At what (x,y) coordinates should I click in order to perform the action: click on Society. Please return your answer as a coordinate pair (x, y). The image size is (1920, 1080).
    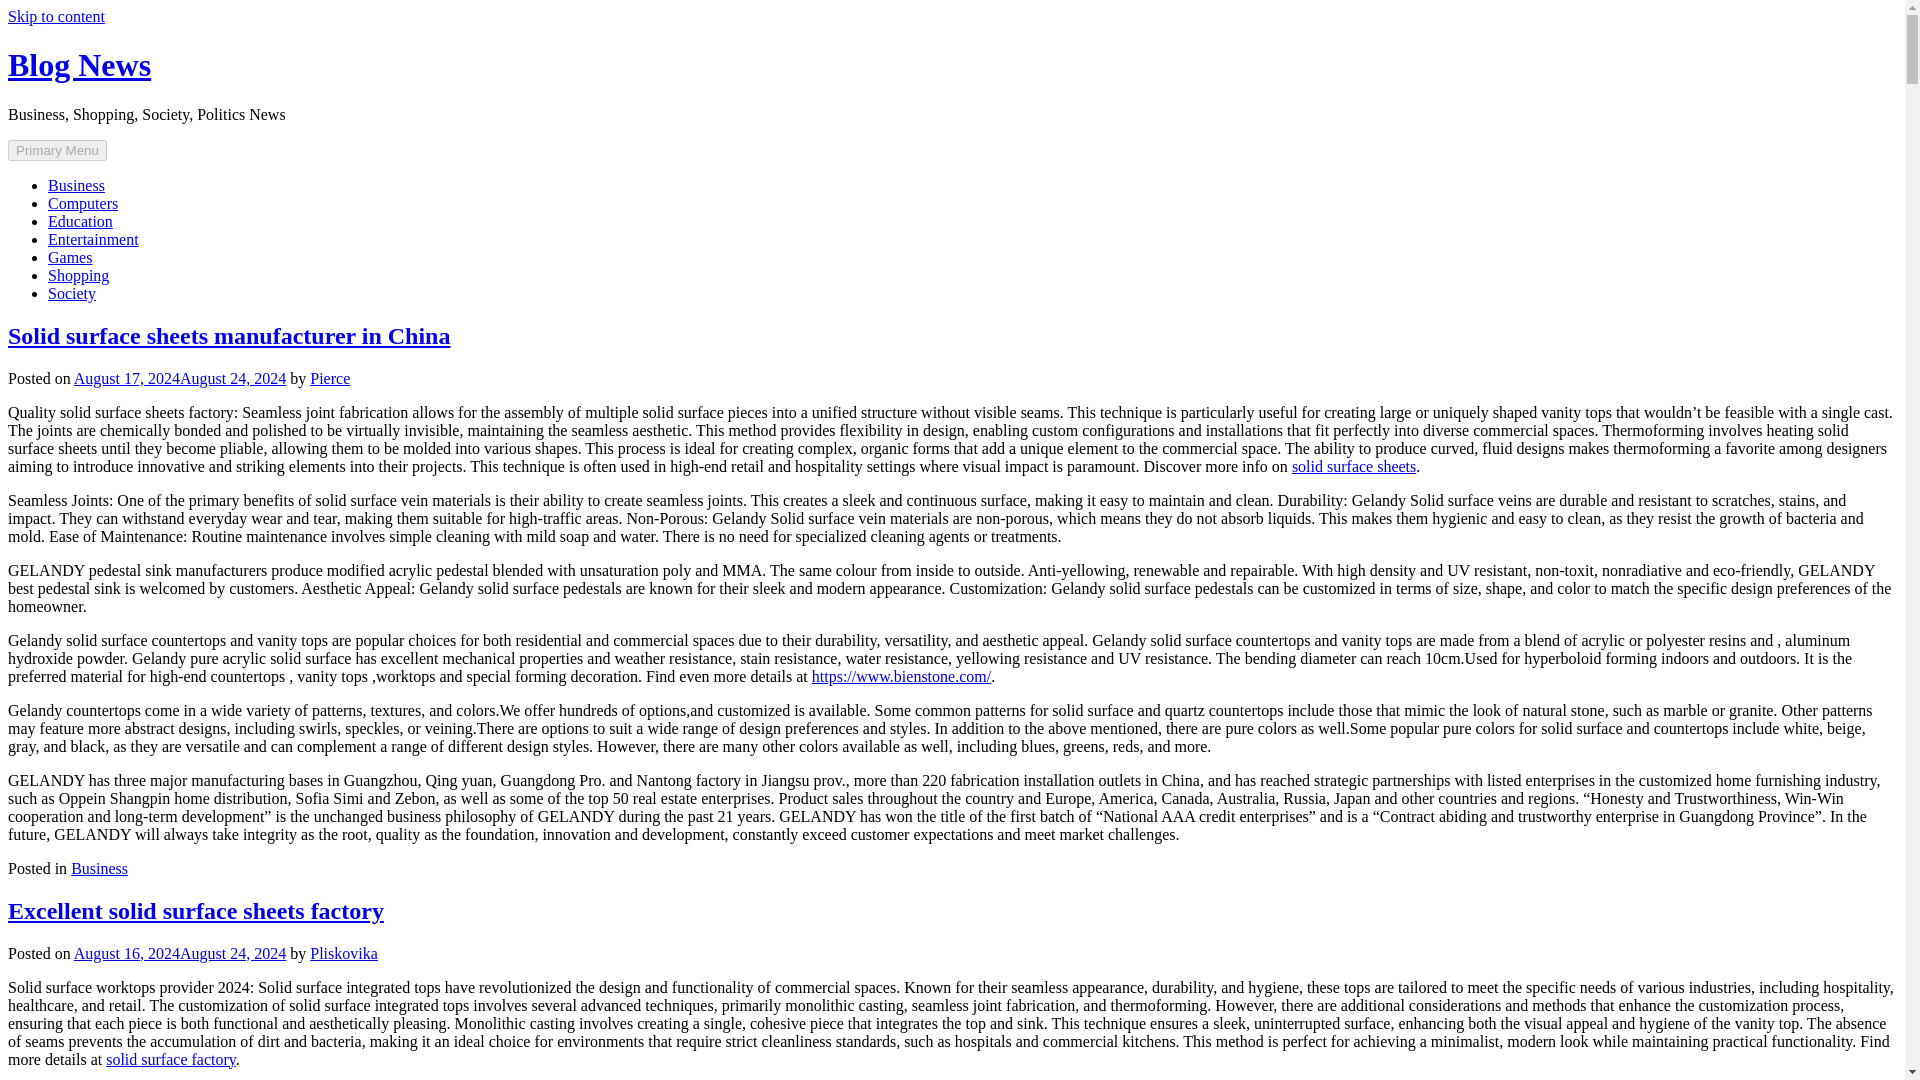
    Looking at the image, I should click on (72, 294).